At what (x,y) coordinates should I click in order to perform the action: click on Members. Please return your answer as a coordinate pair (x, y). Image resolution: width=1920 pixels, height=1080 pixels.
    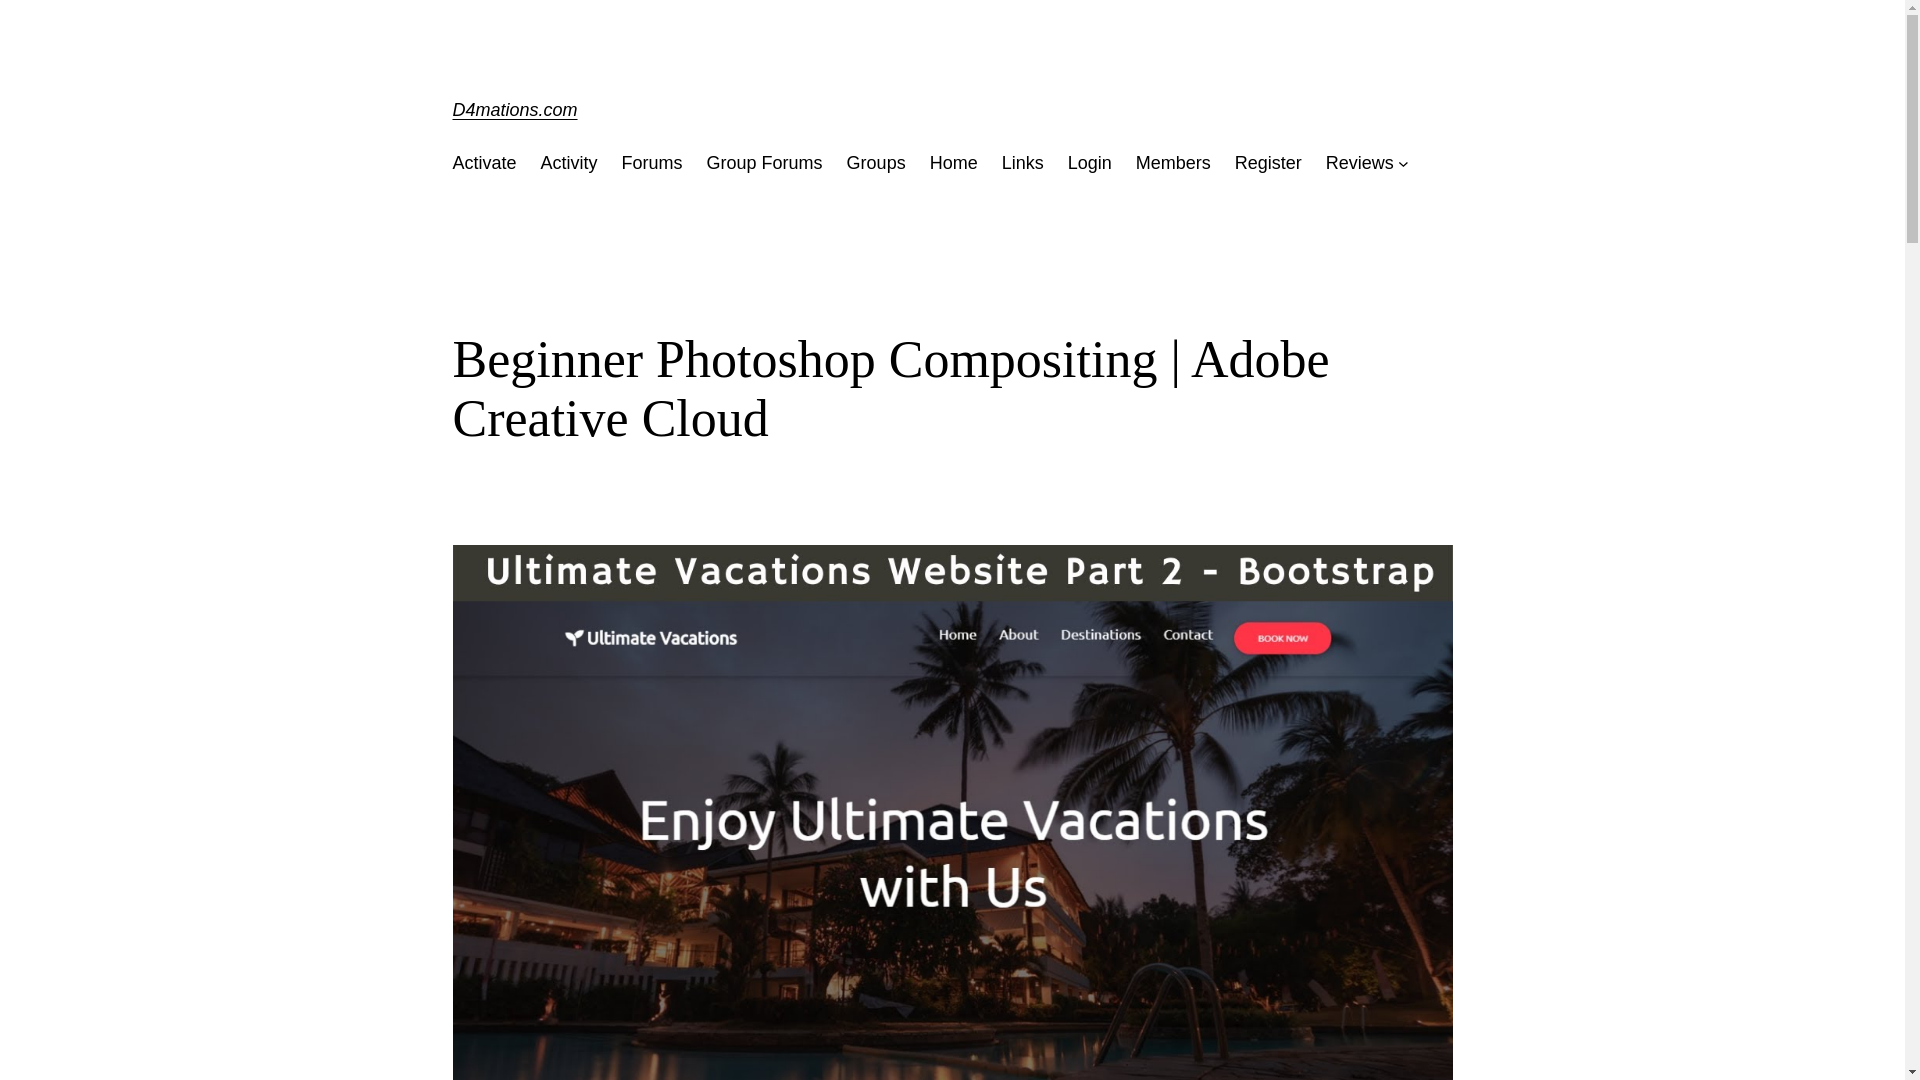
    Looking at the image, I should click on (1174, 164).